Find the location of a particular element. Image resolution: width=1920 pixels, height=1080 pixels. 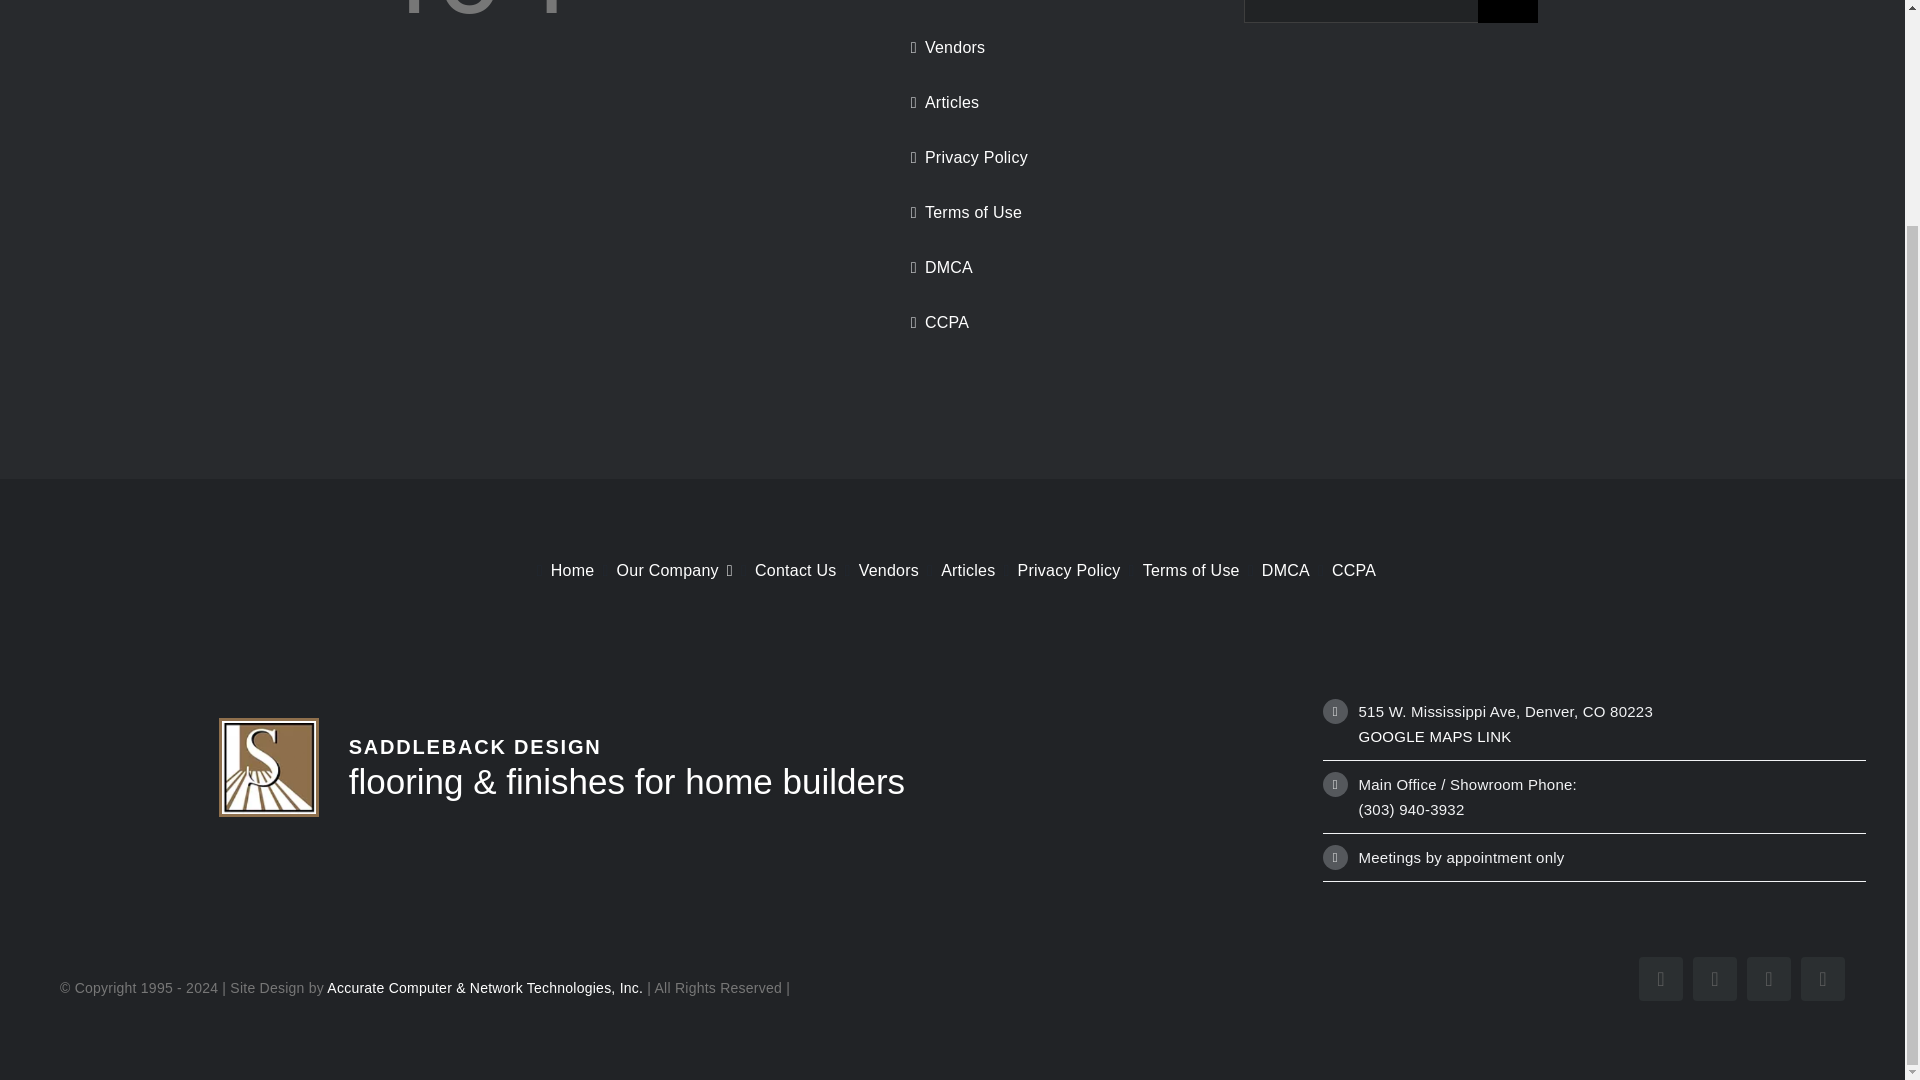

Contact Us is located at coordinates (1049, 6).